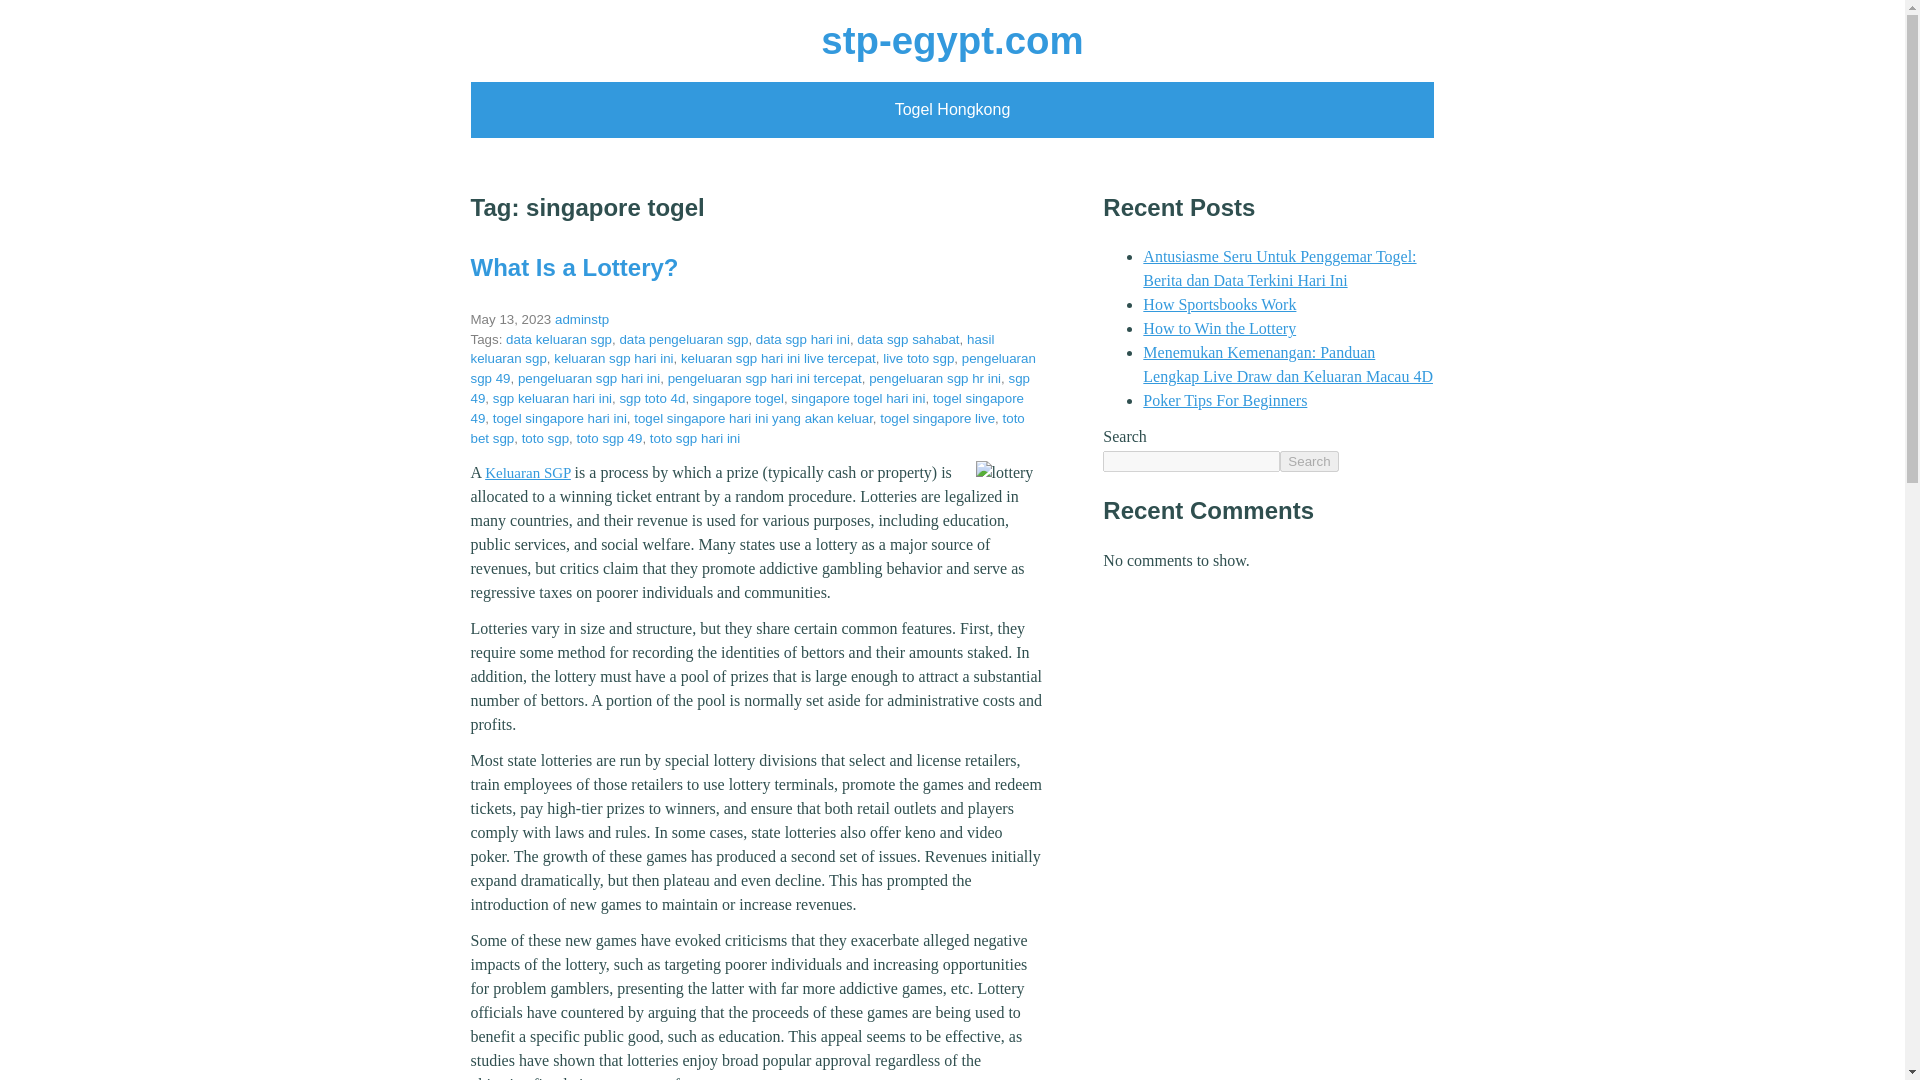  Describe the element at coordinates (545, 438) in the screenshot. I see `toto sgp` at that location.